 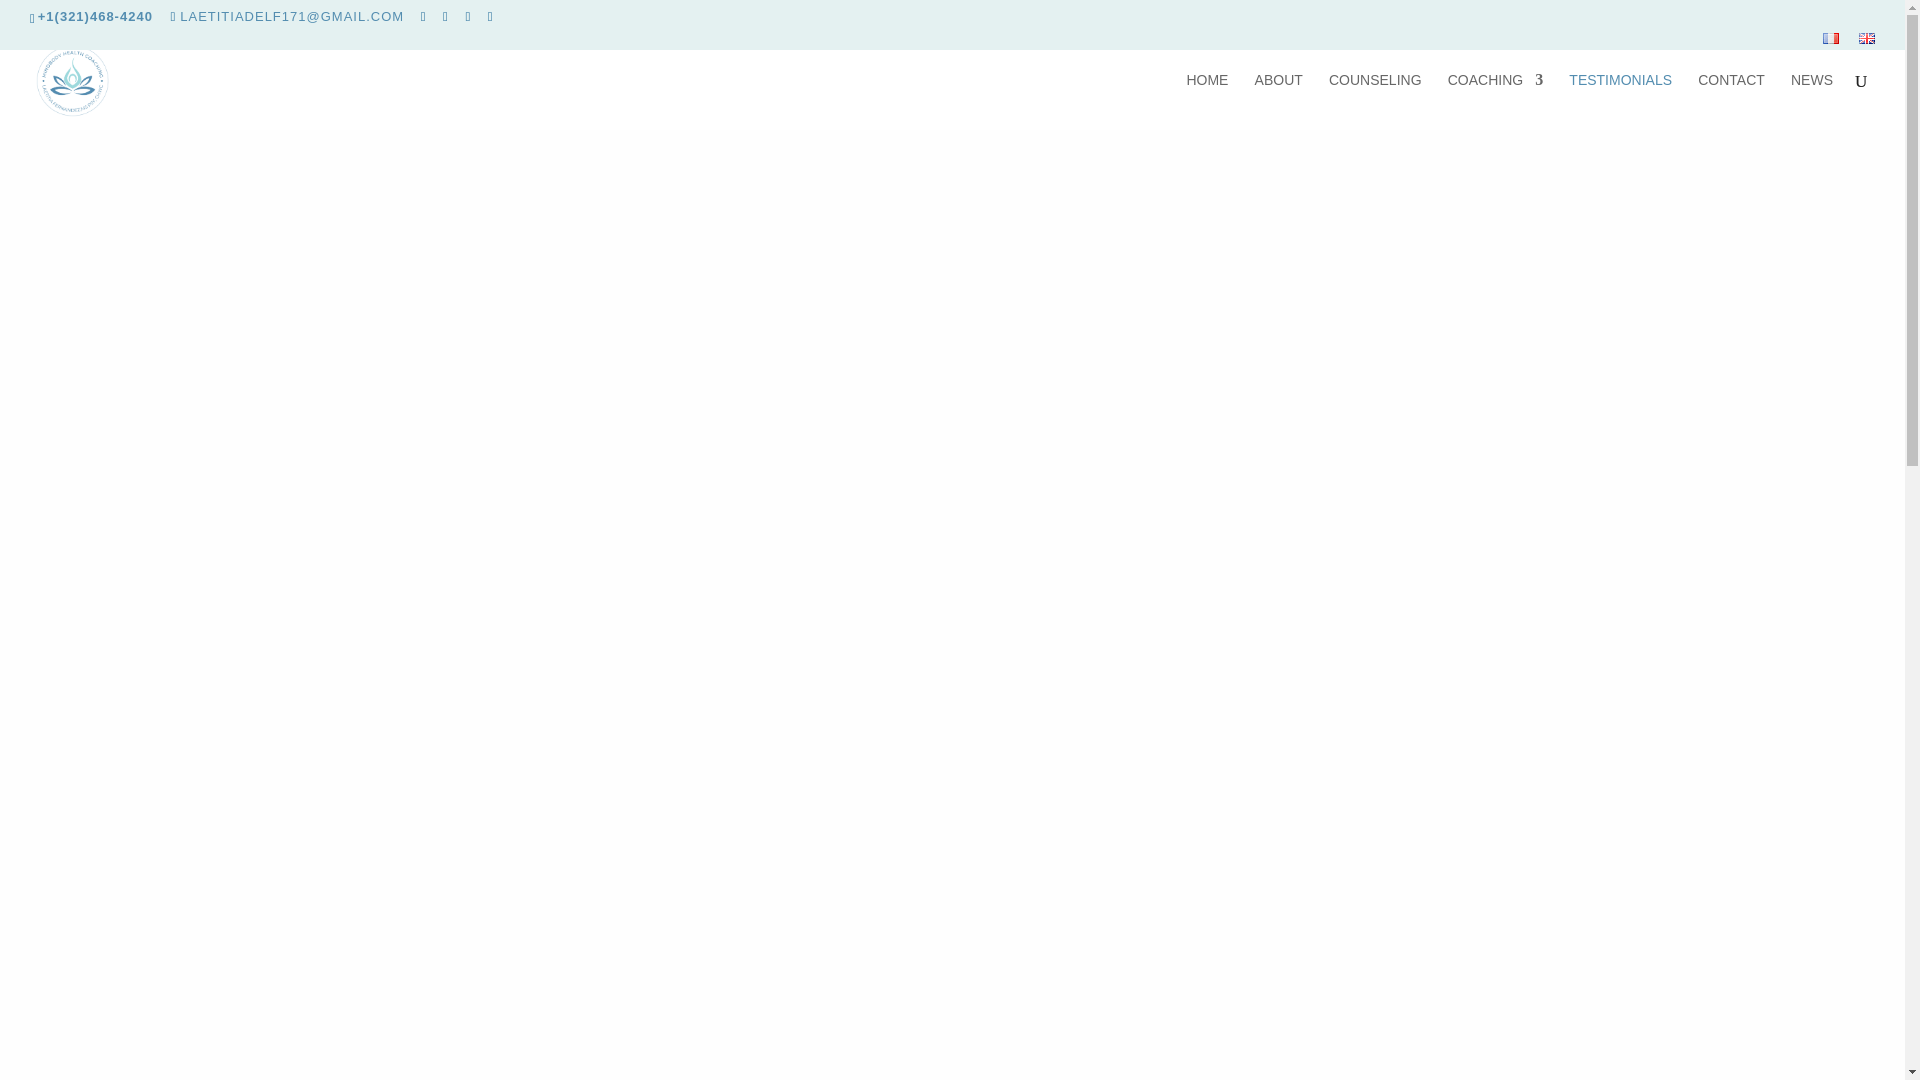 What do you see at coordinates (1375, 101) in the screenshot?
I see `COUNSELING` at bounding box center [1375, 101].